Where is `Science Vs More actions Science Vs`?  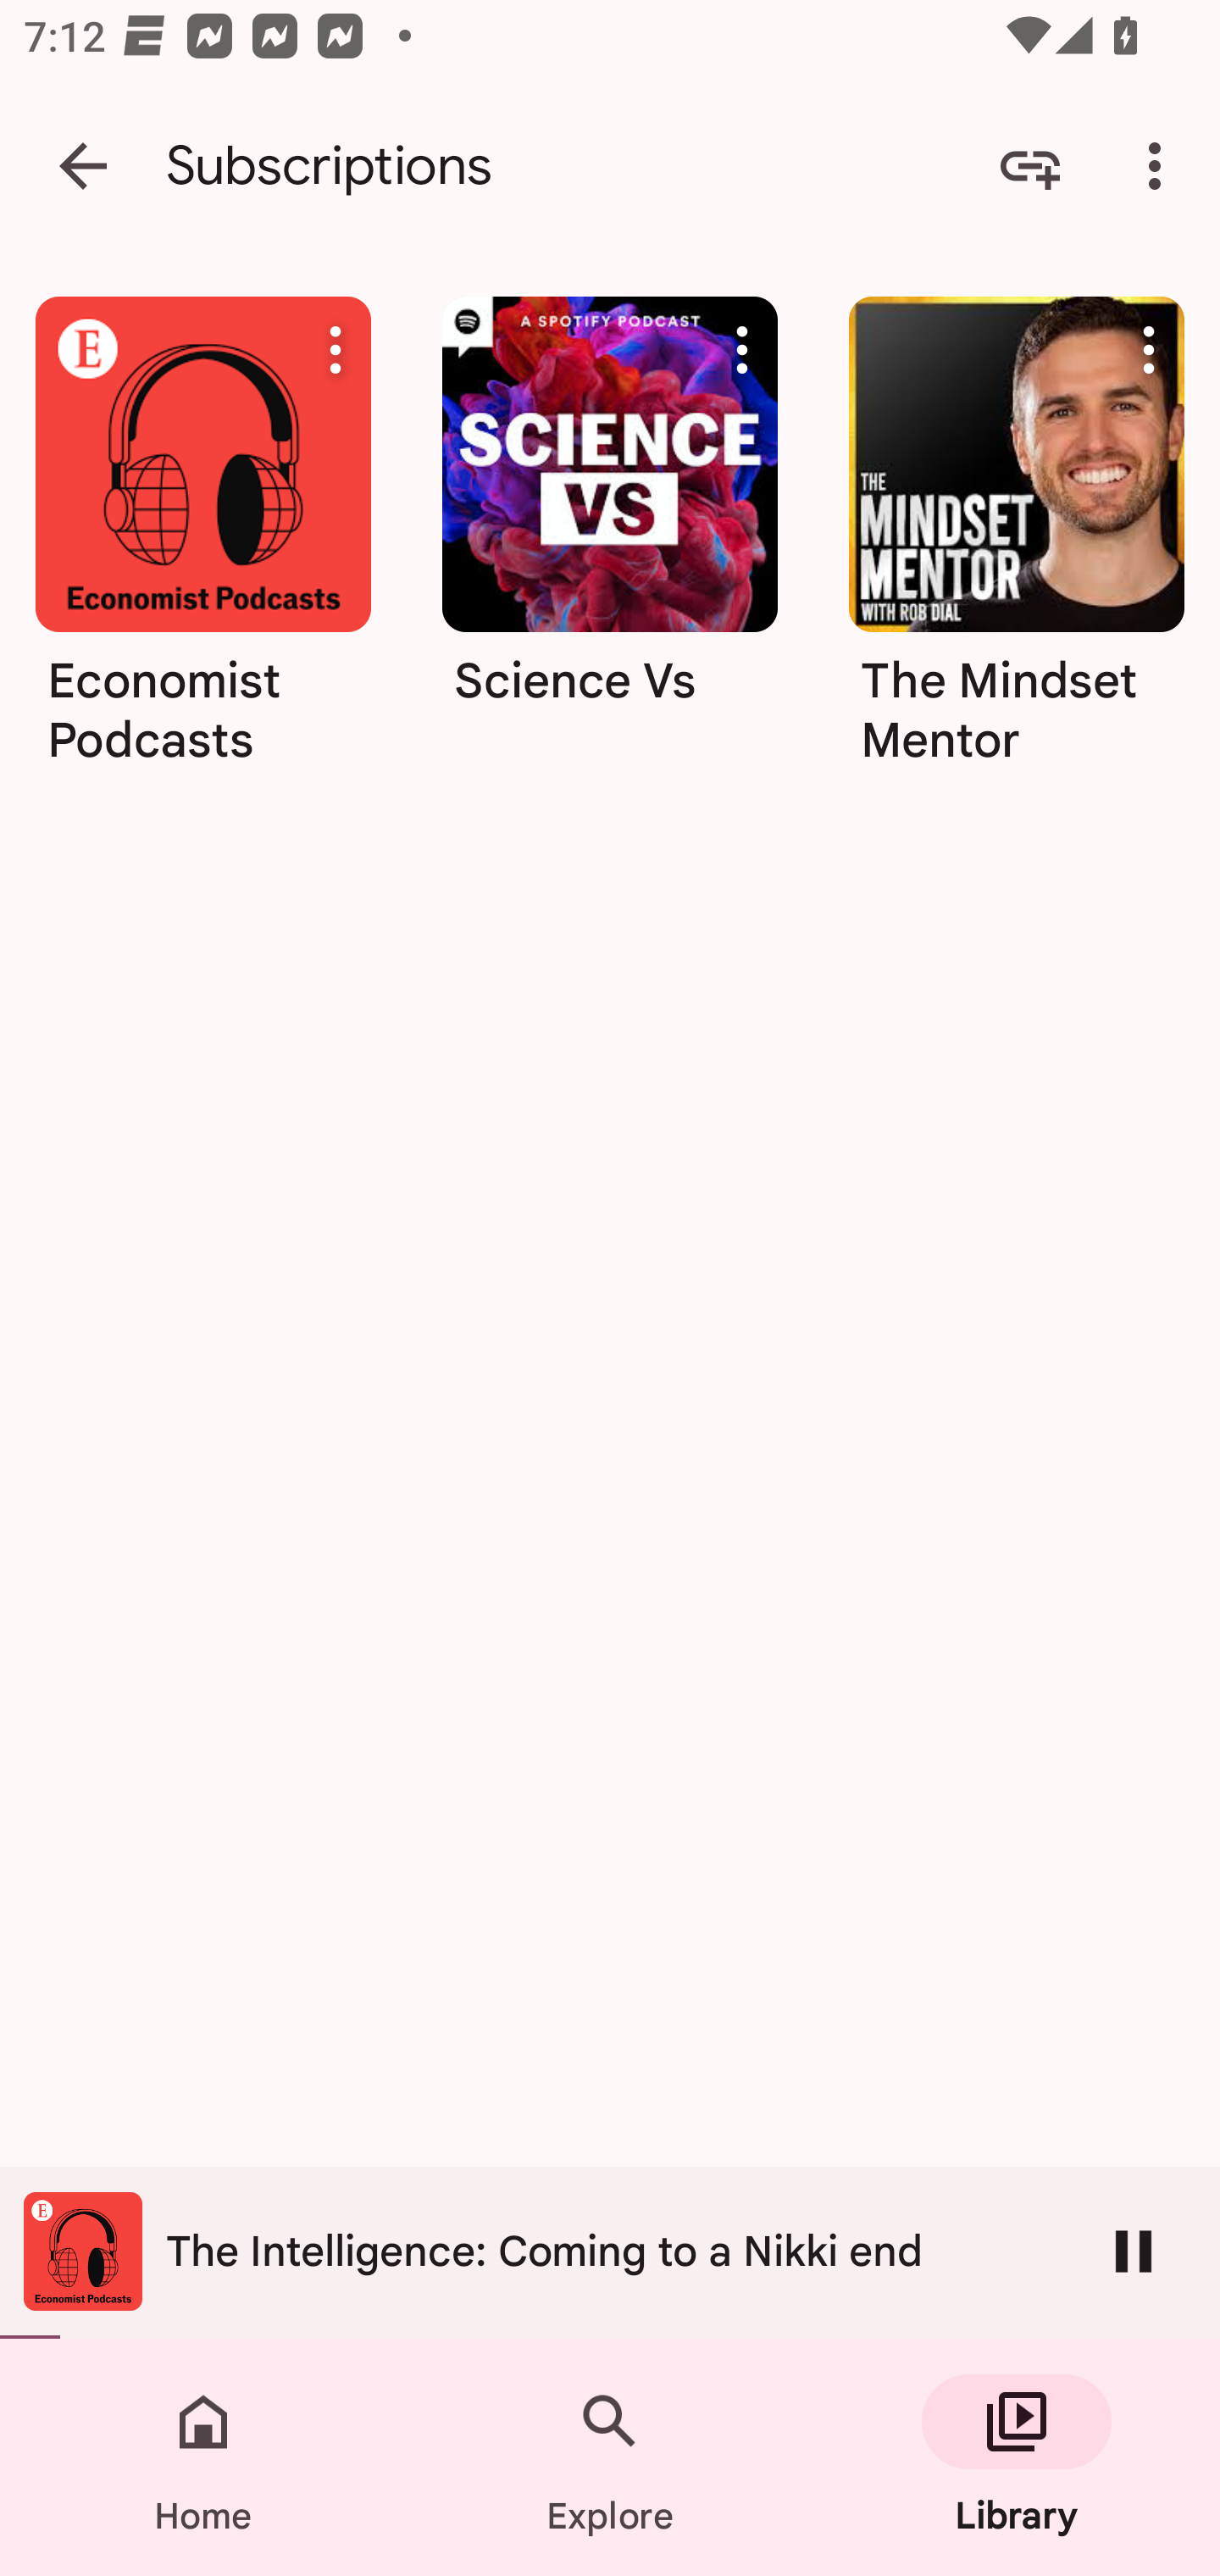
Science Vs More actions Science Vs is located at coordinates (610, 542).